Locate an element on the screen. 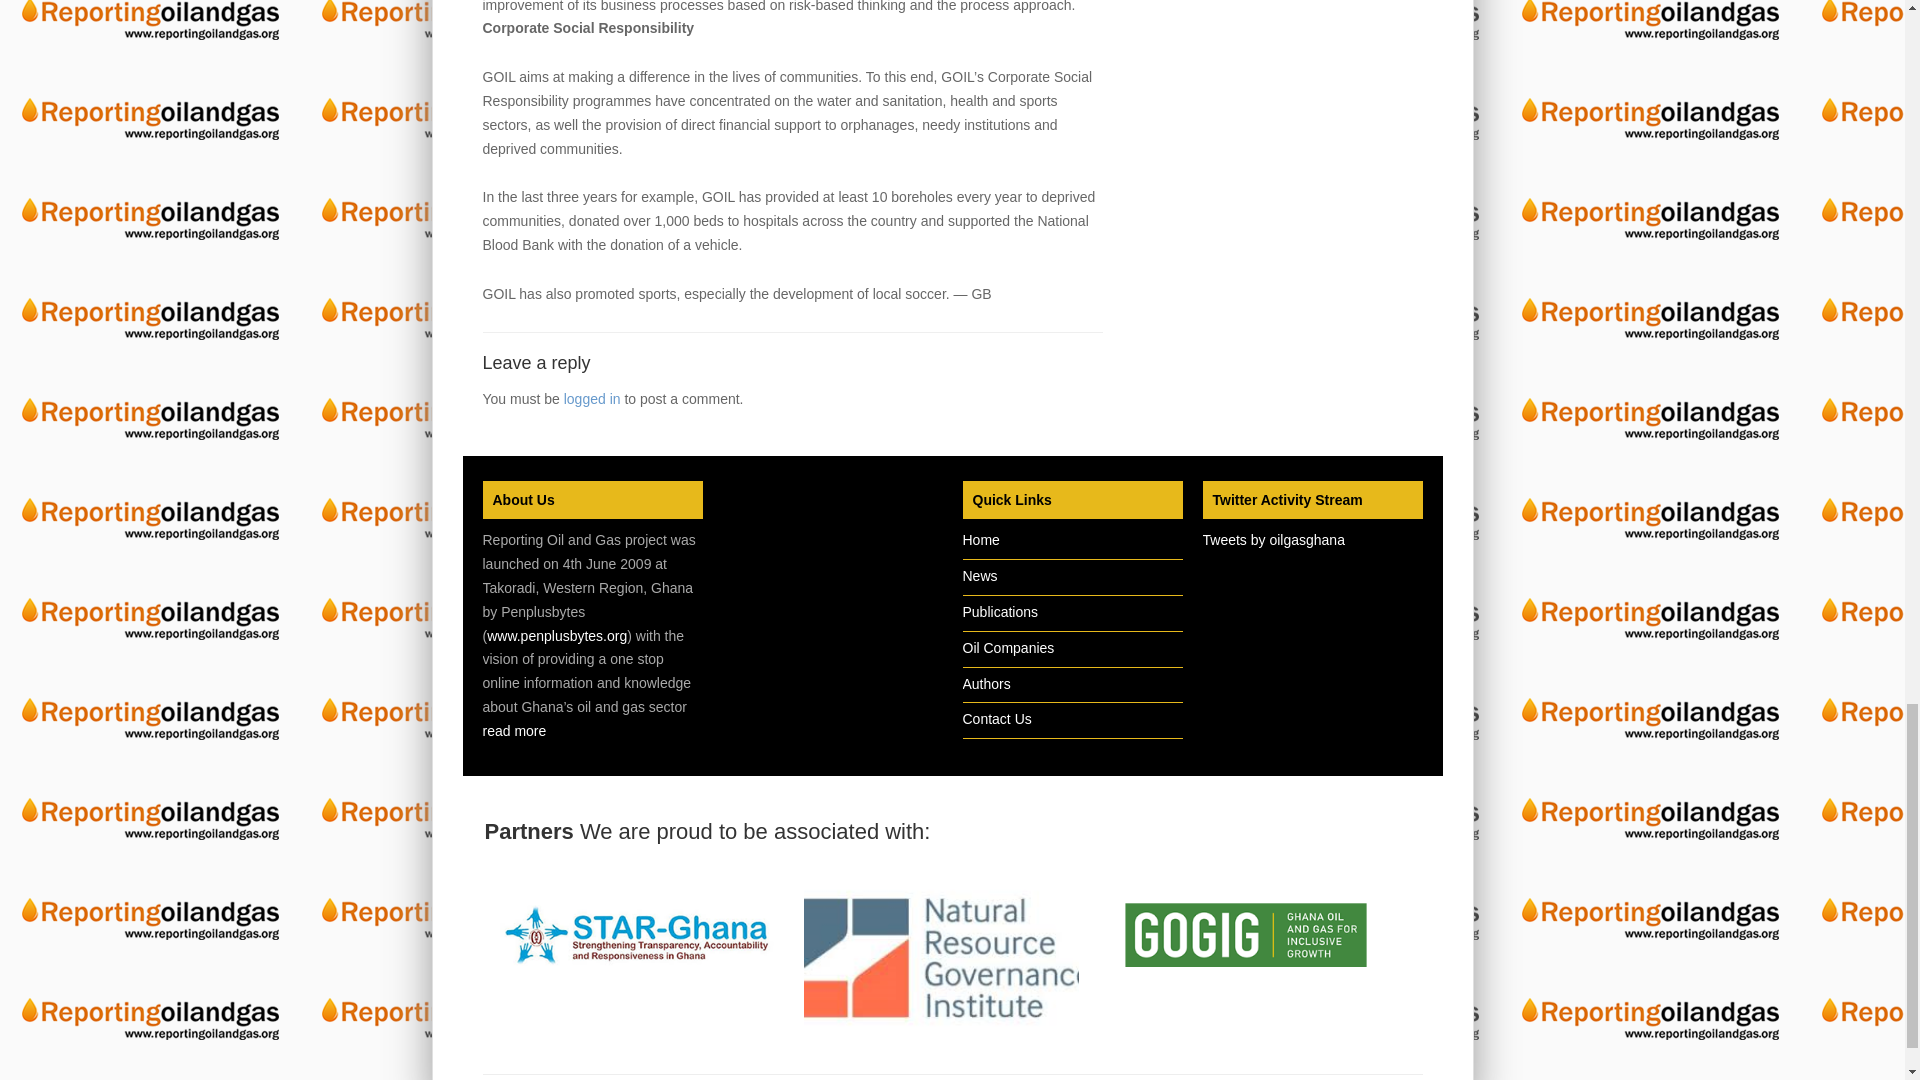 Image resolution: width=1920 pixels, height=1080 pixels. News is located at coordinates (978, 576).